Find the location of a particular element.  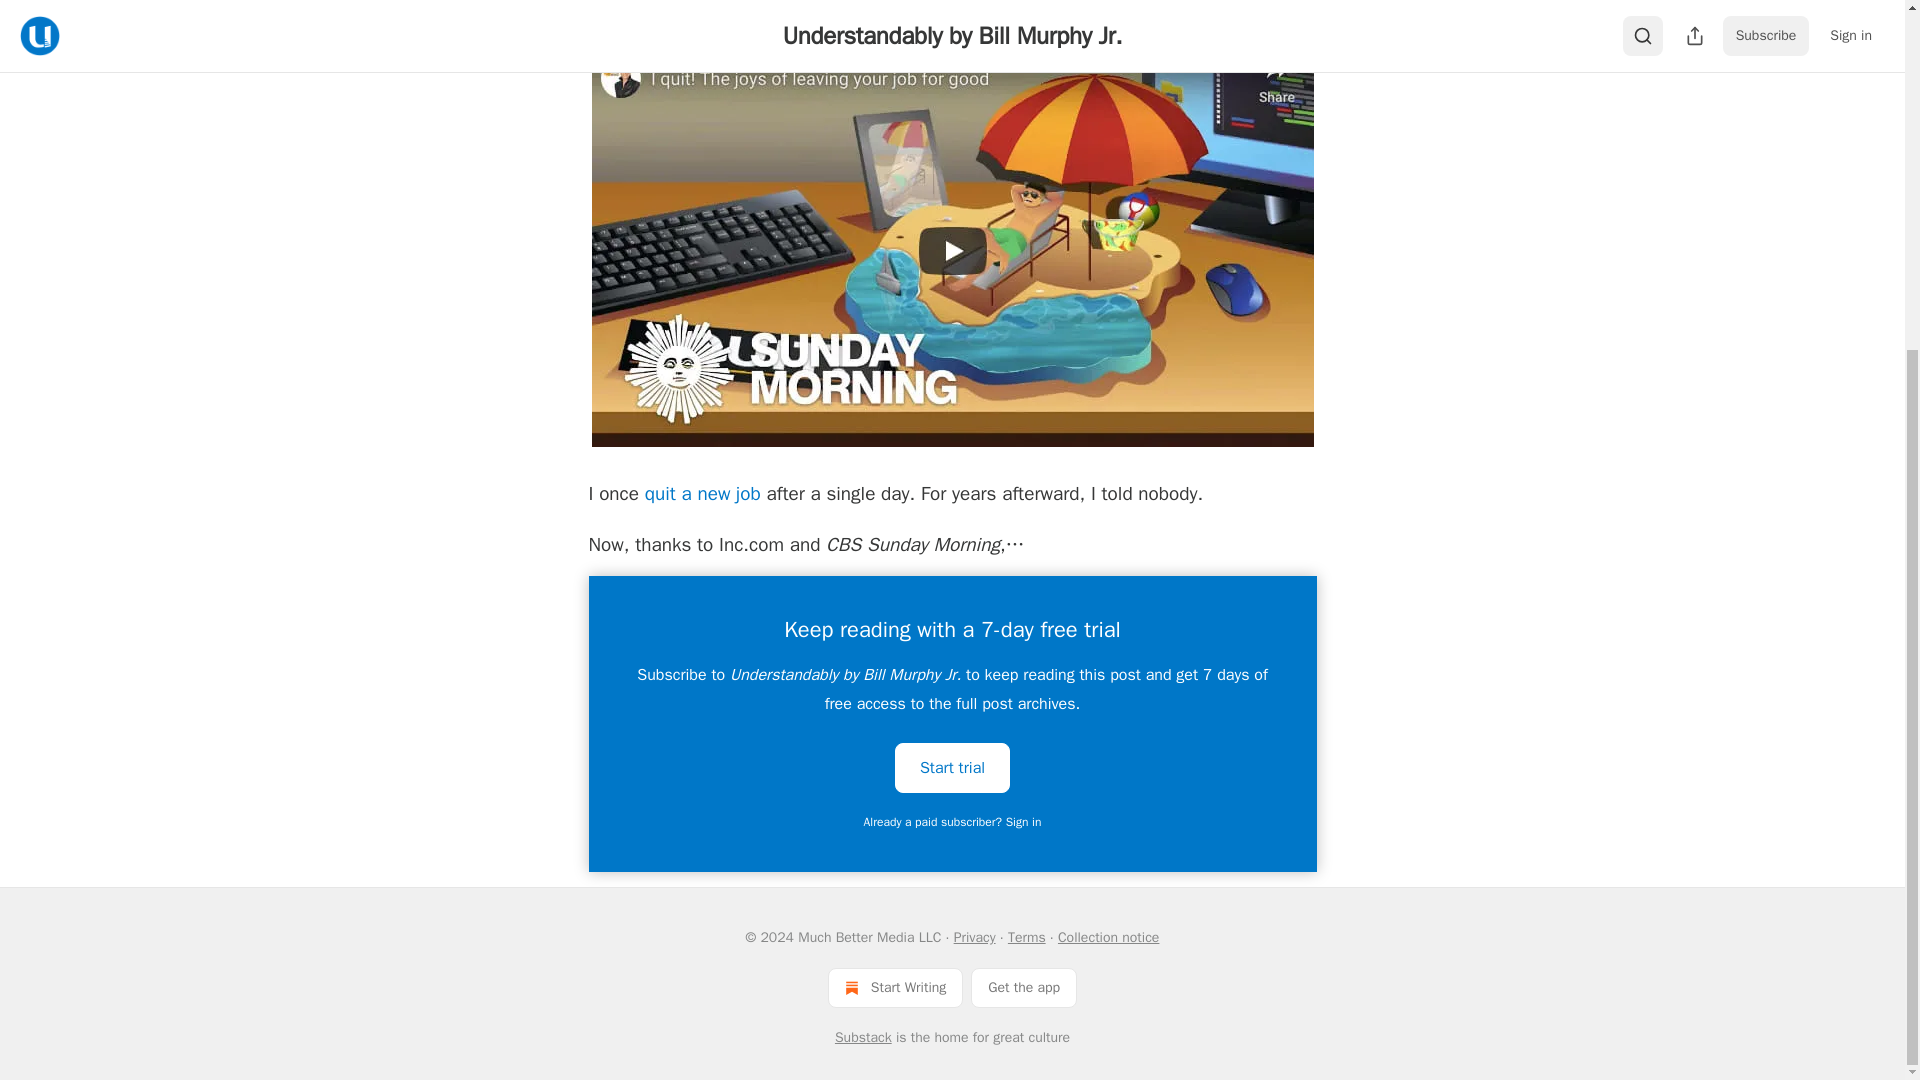

Terms is located at coordinates (1027, 937).